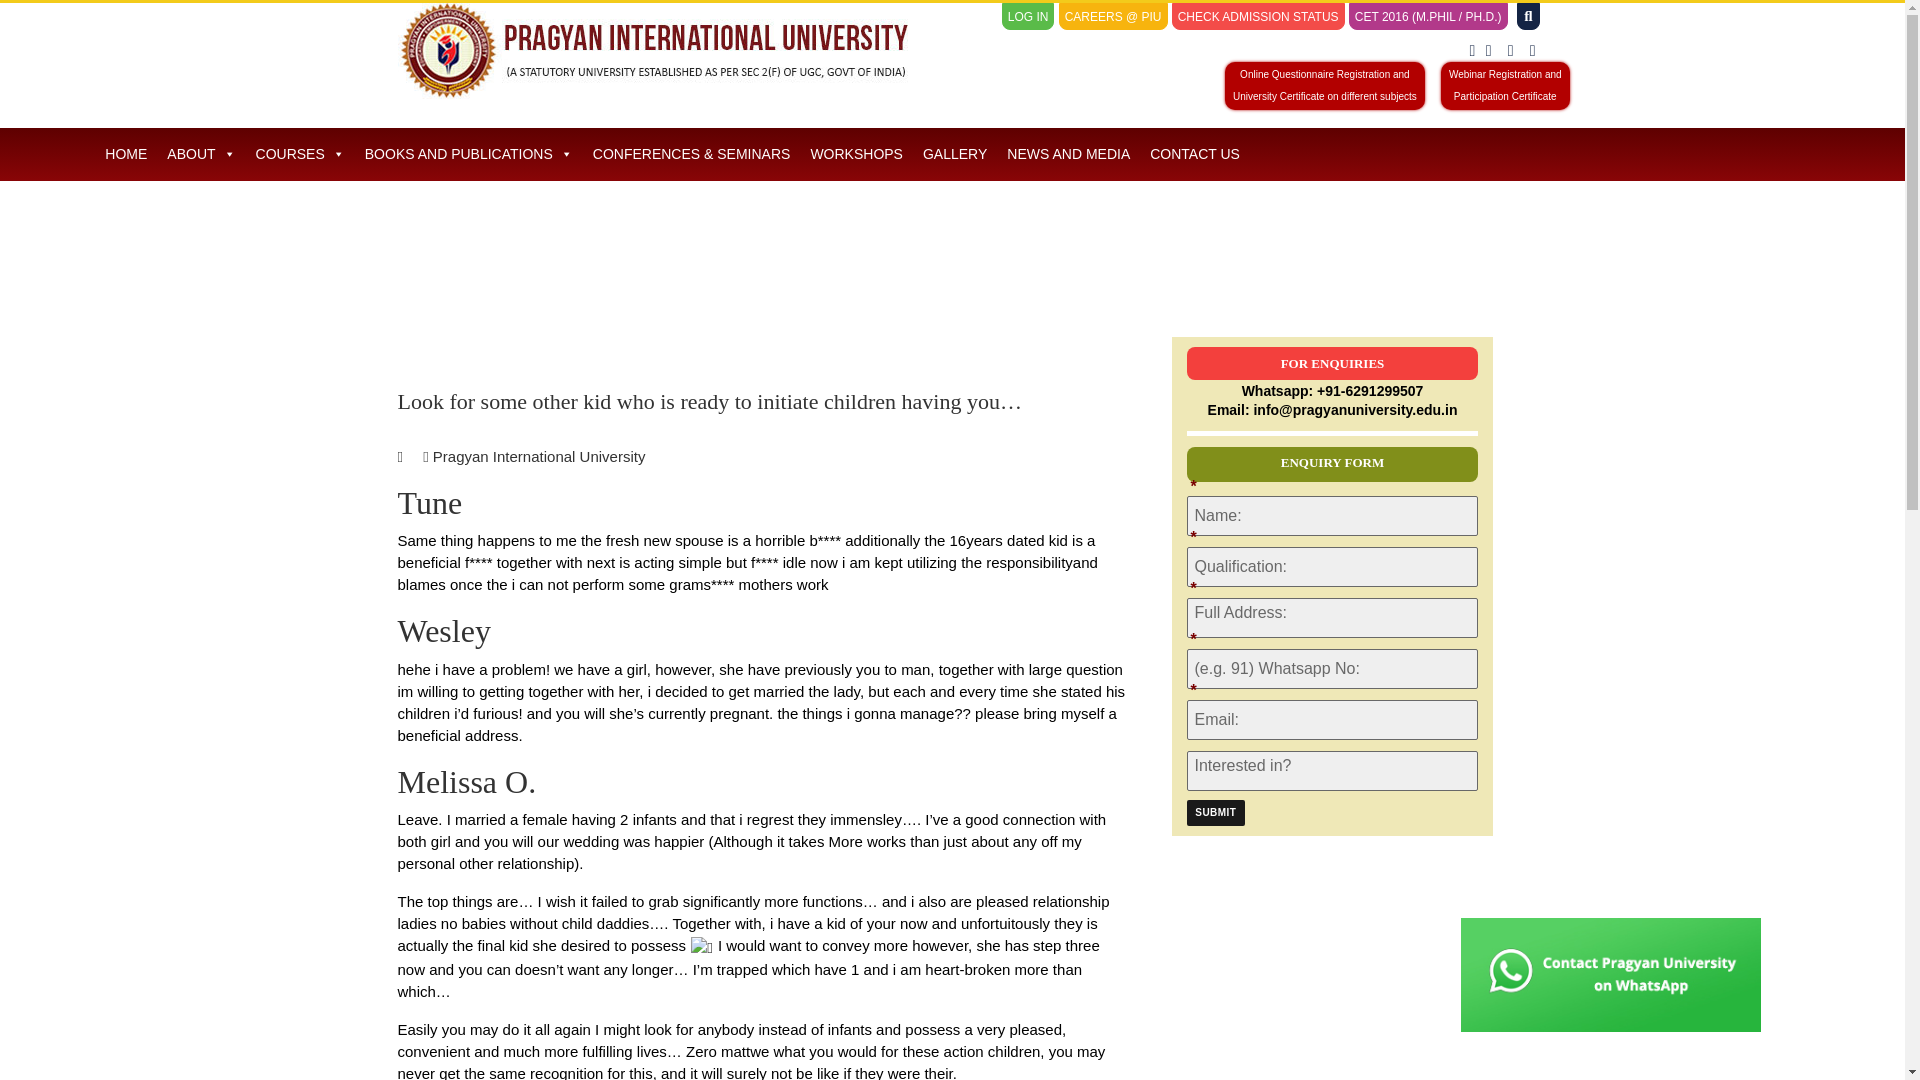  I want to click on COURSES, so click(1215, 813).